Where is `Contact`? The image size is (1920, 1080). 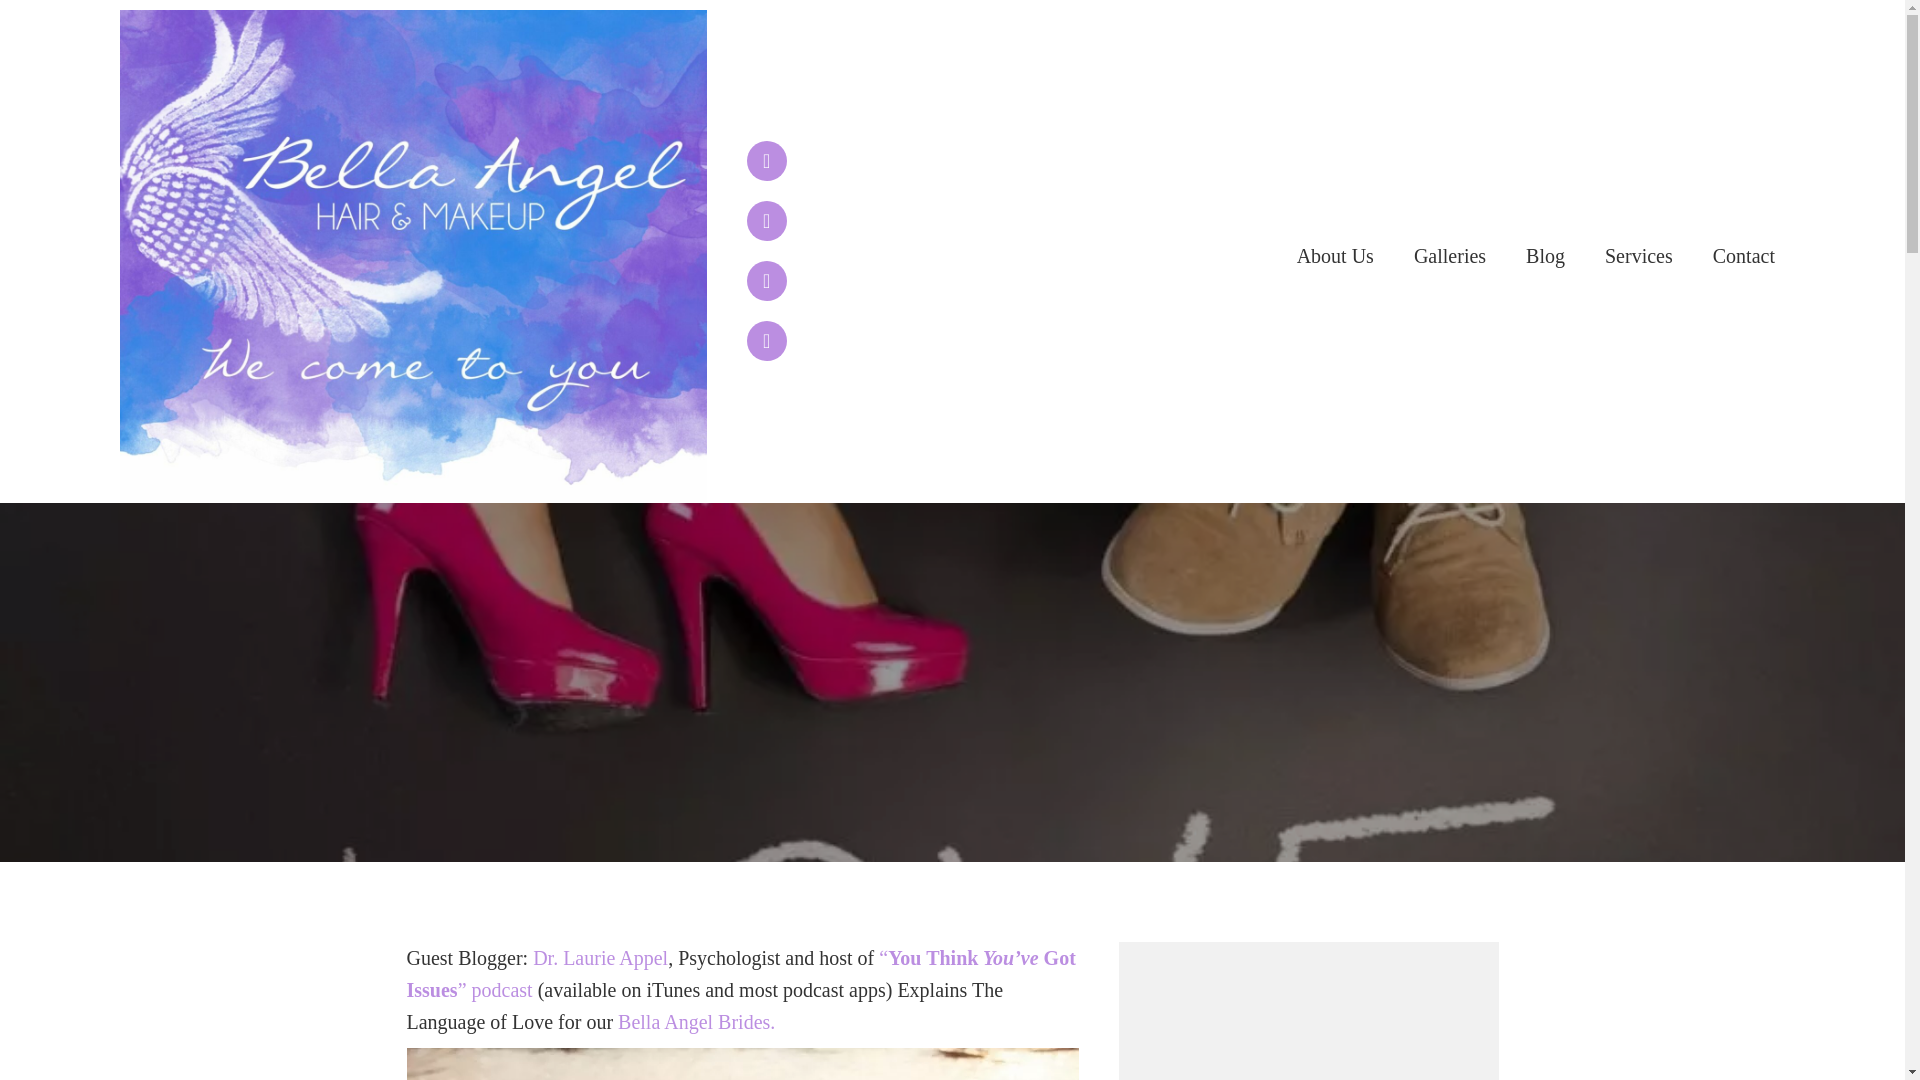
Contact is located at coordinates (1744, 256).